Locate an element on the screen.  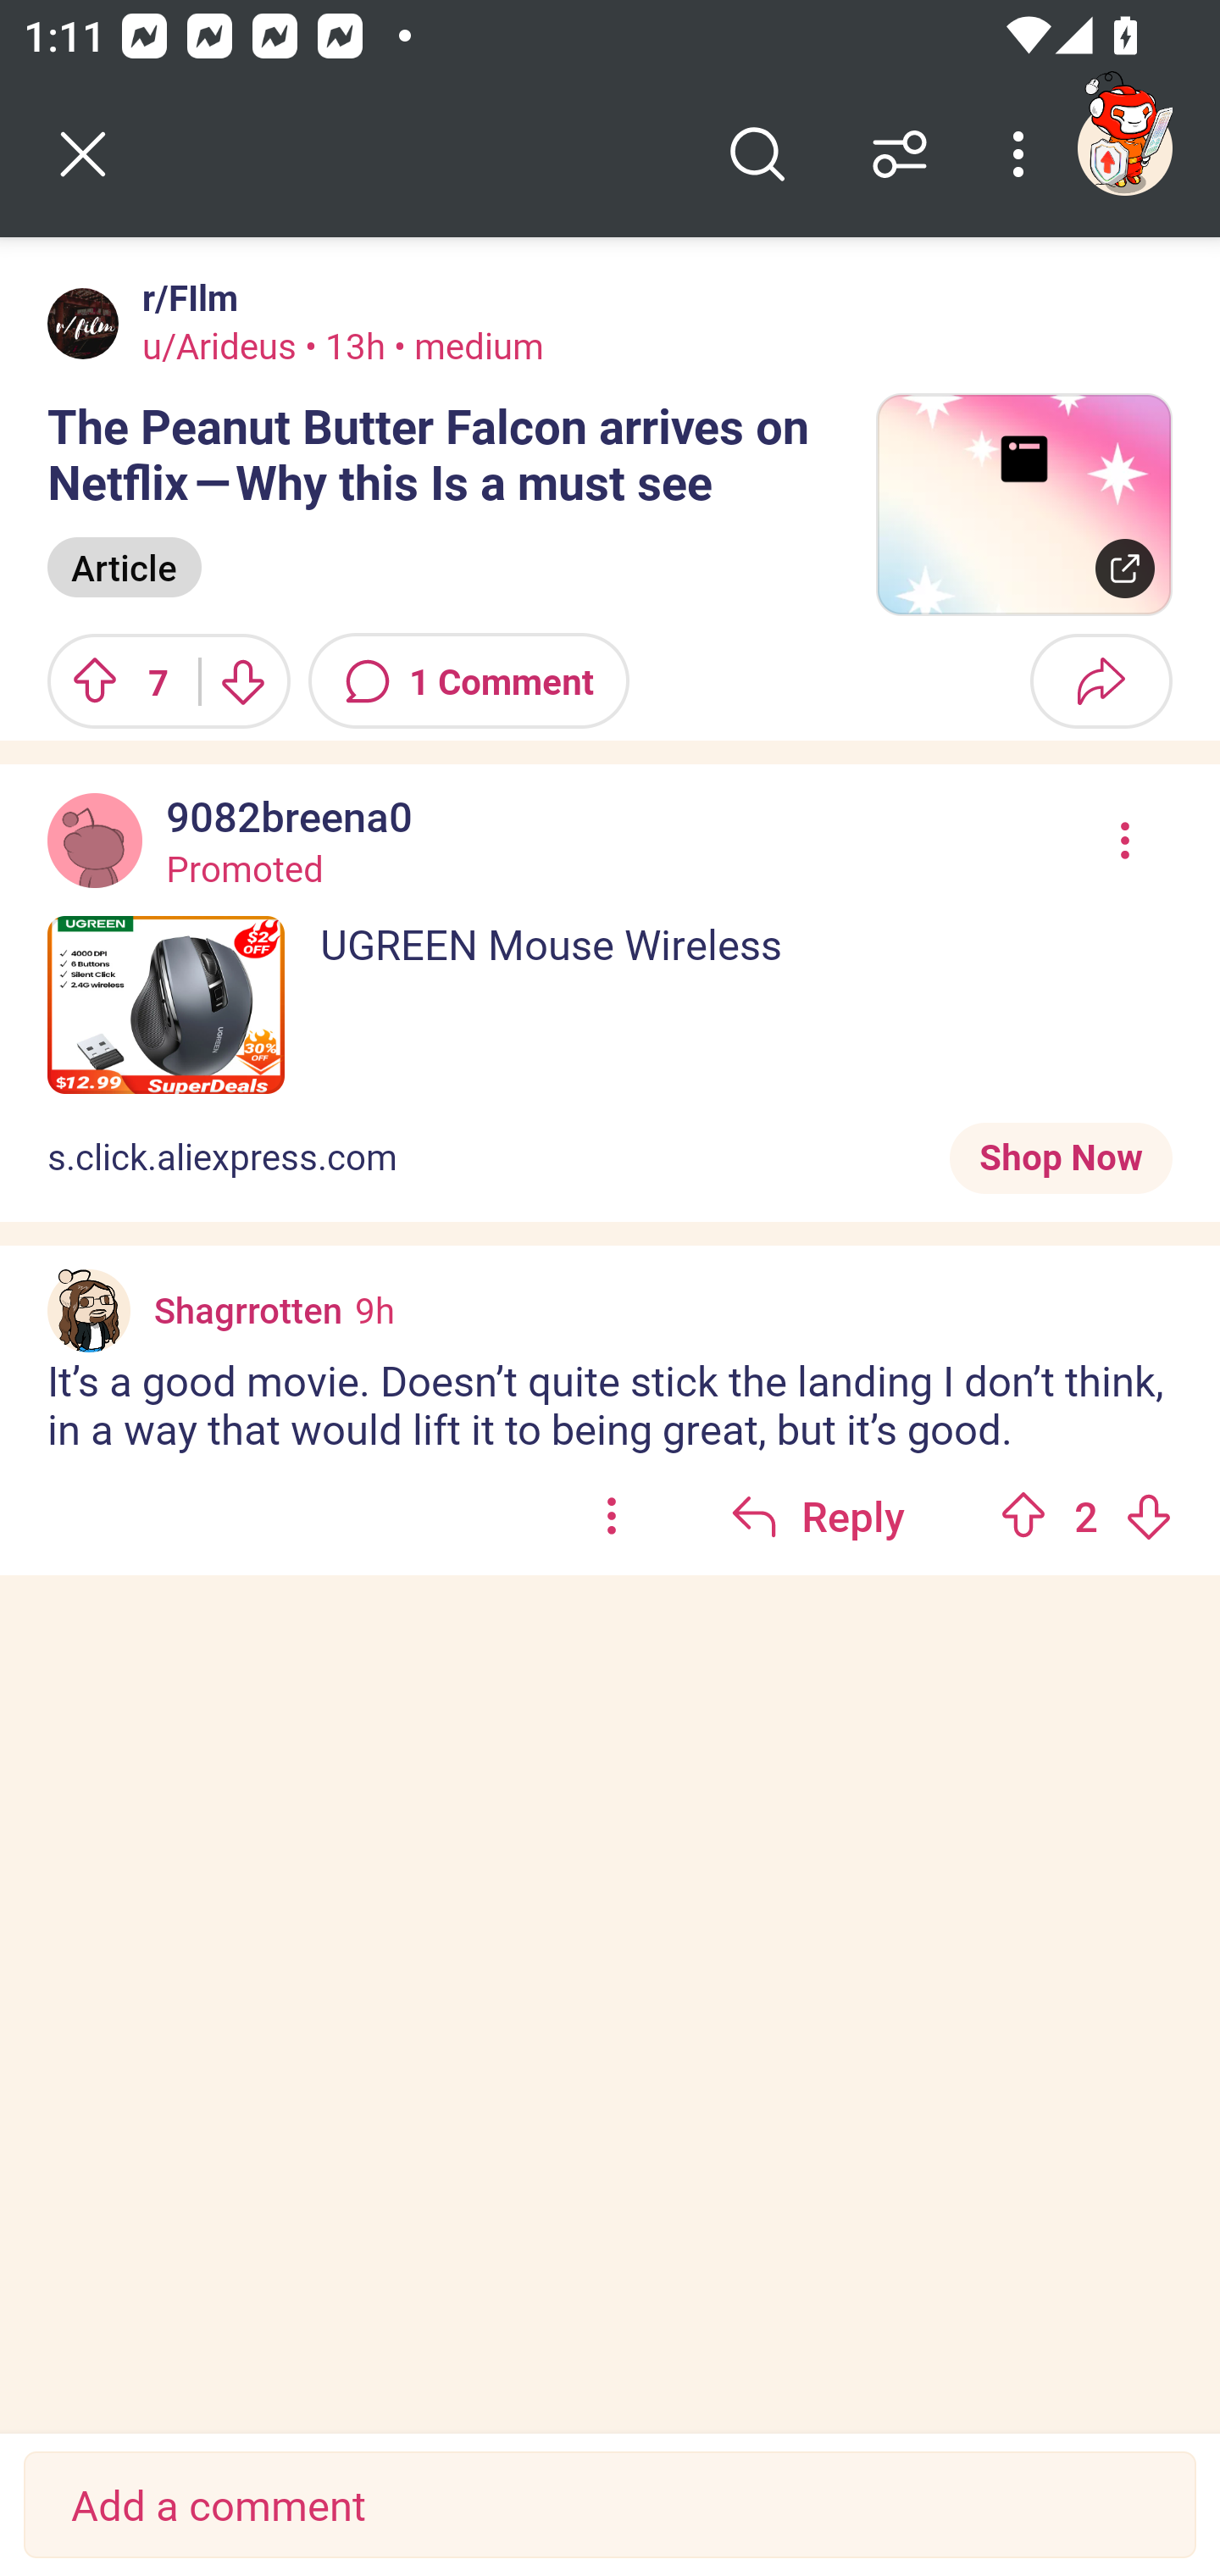
Custom avatar is located at coordinates (89, 1311).